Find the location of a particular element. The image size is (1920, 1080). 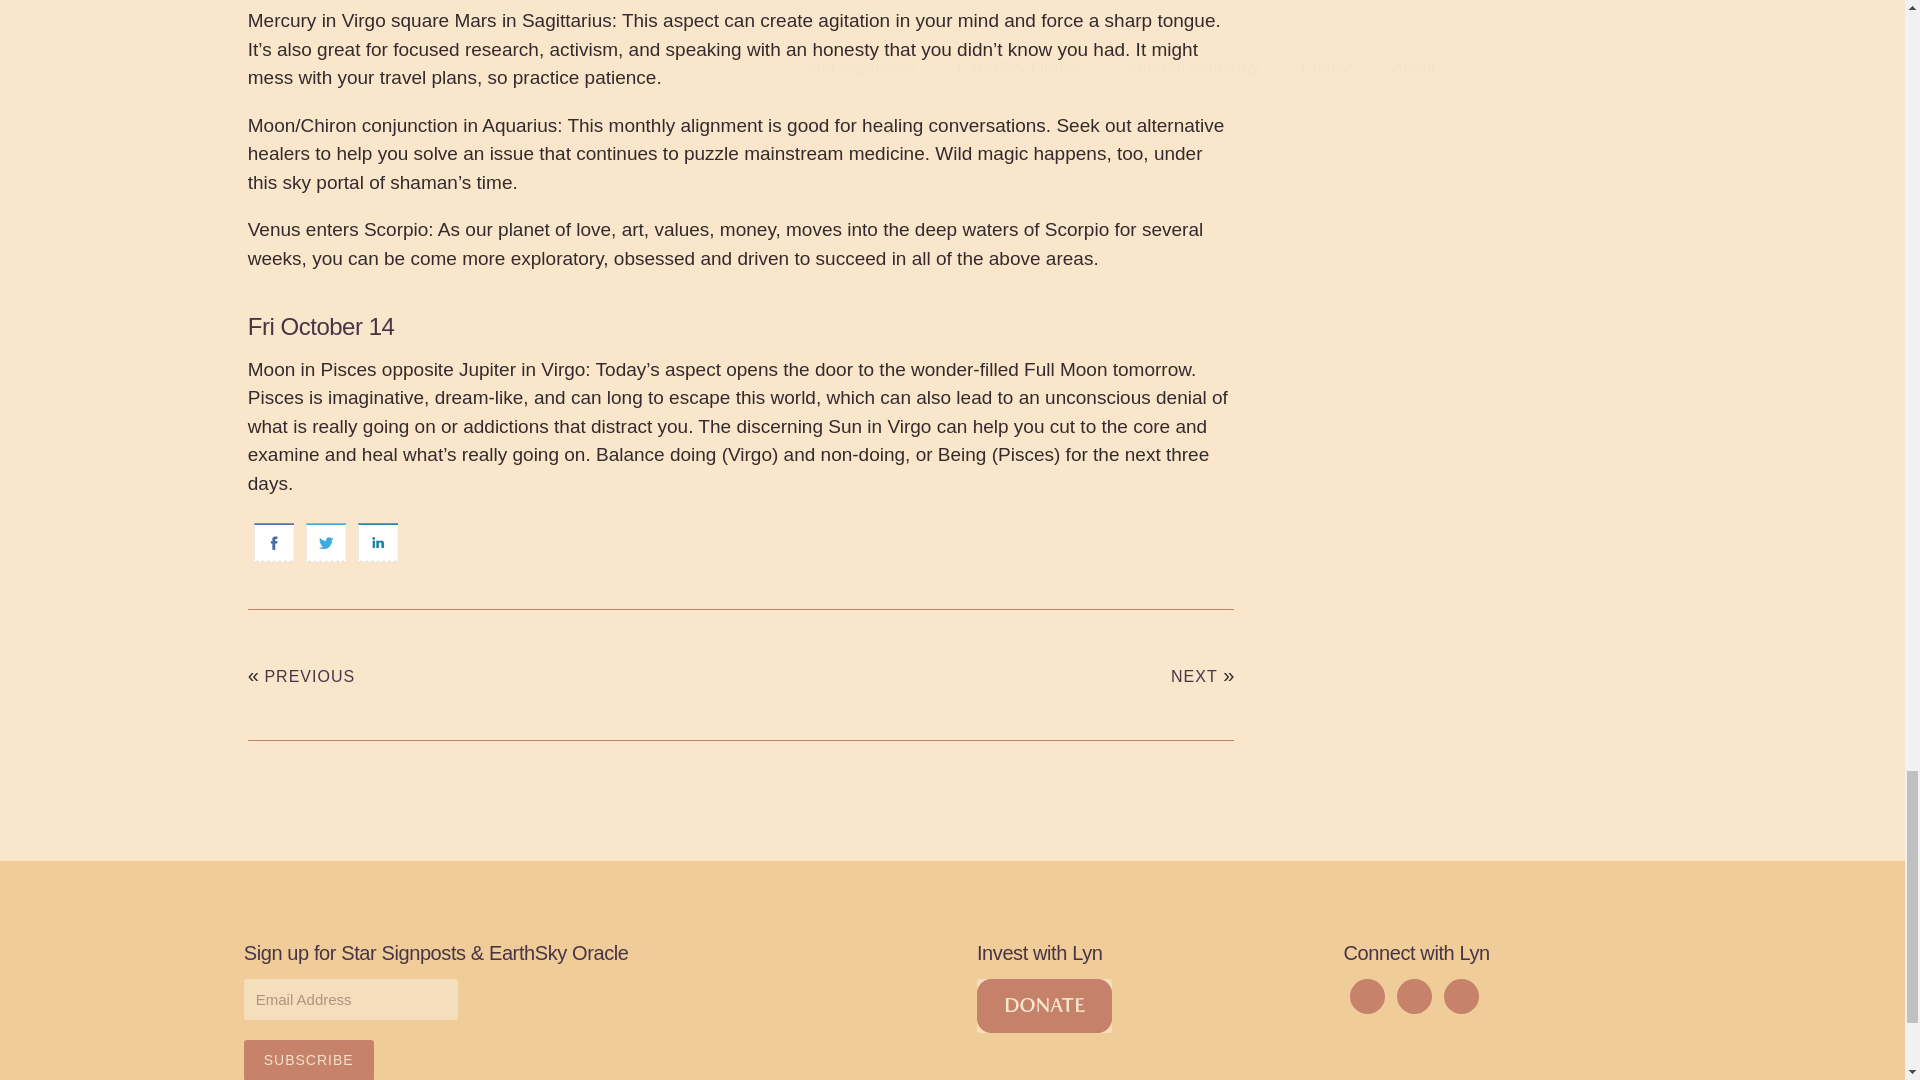

NEXT is located at coordinates (1194, 676).